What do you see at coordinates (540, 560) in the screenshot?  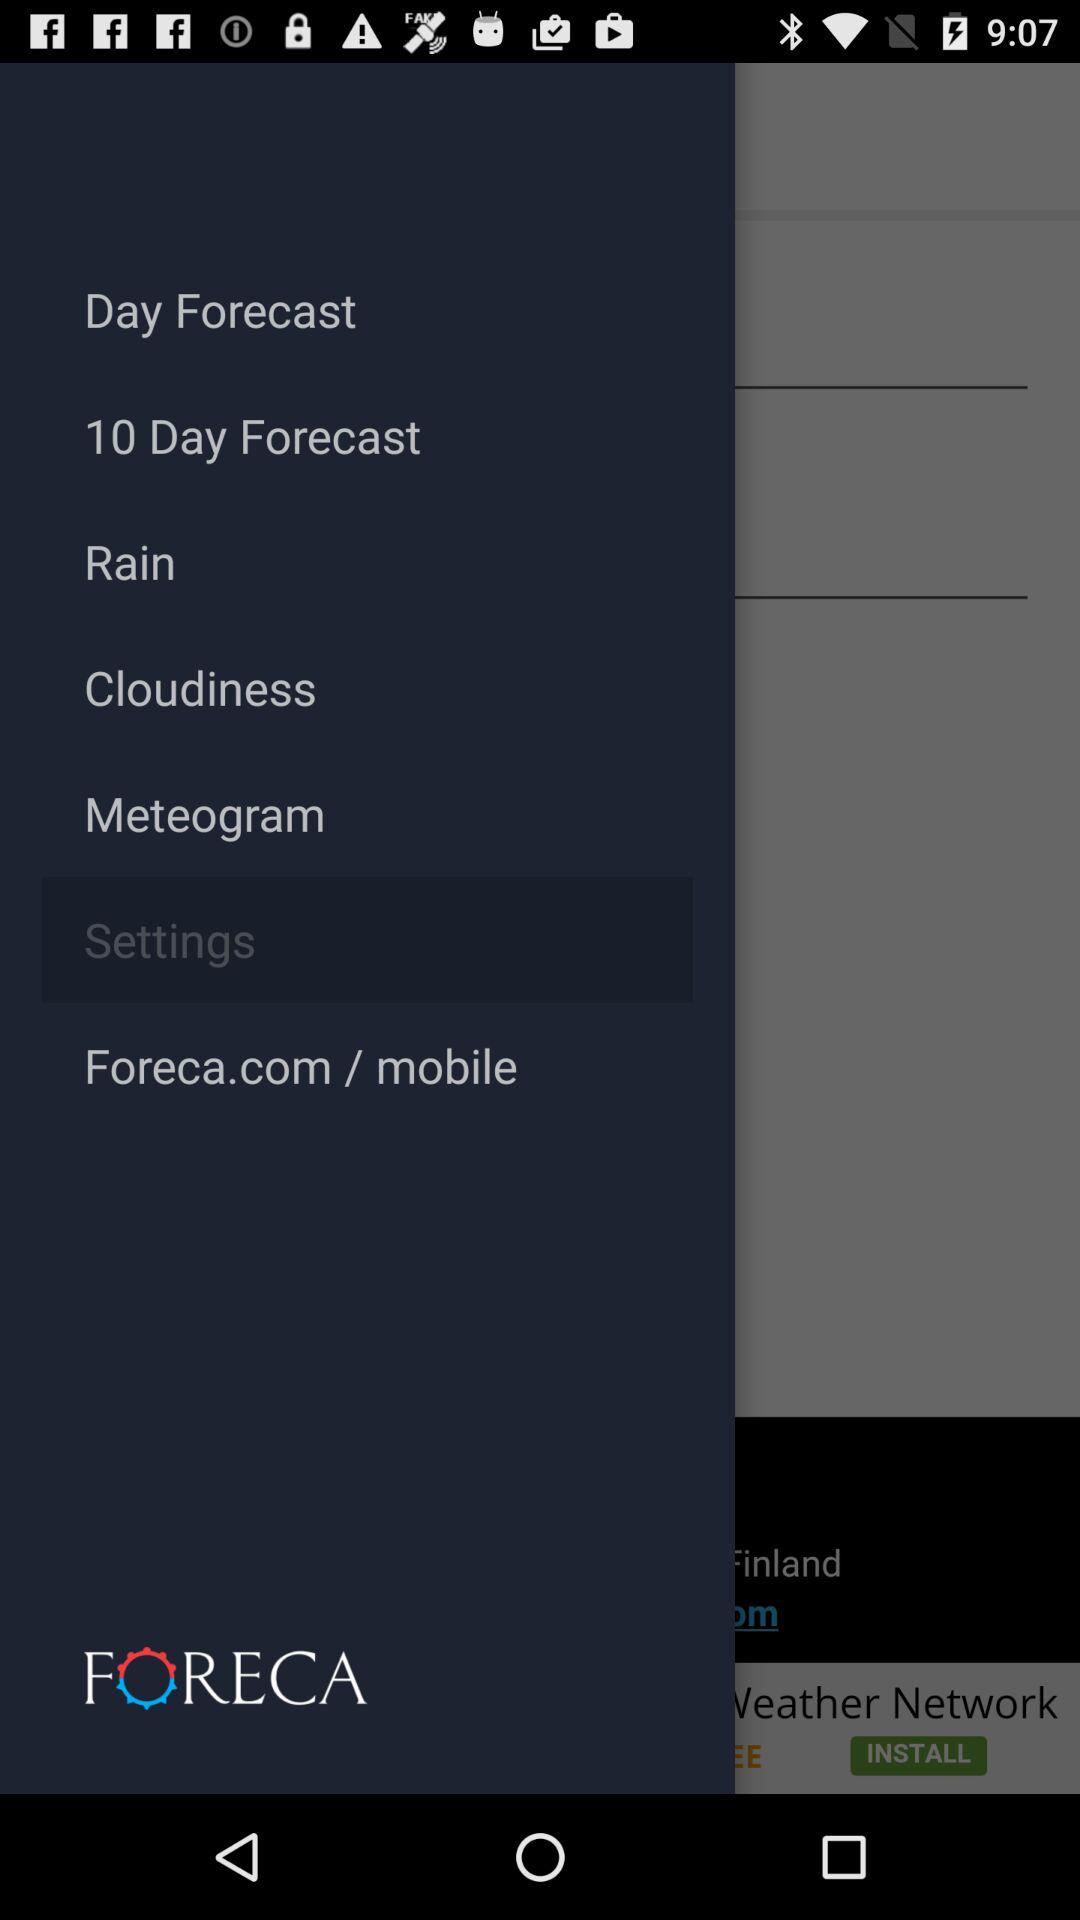 I see `go to option above cloudiness` at bounding box center [540, 560].